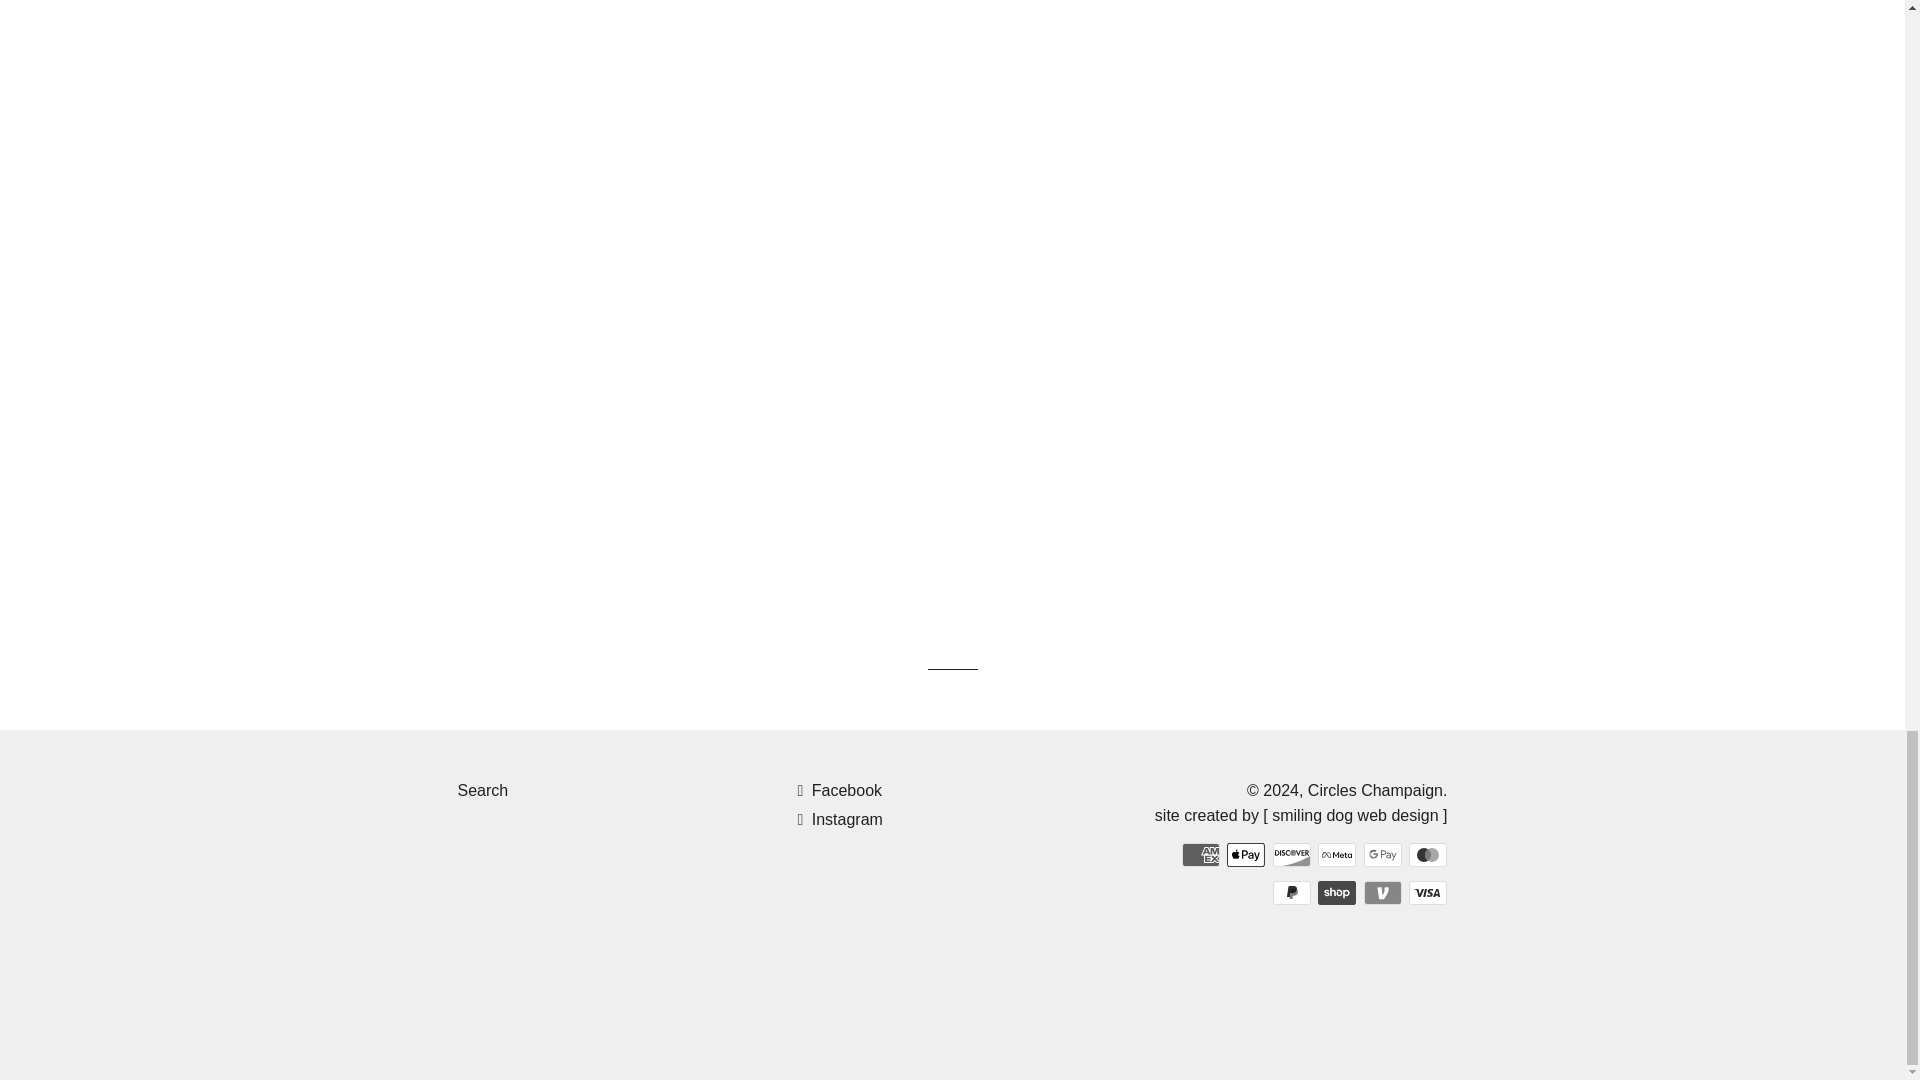 The height and width of the screenshot is (1080, 1920). I want to click on Meta Pay, so click(1336, 855).